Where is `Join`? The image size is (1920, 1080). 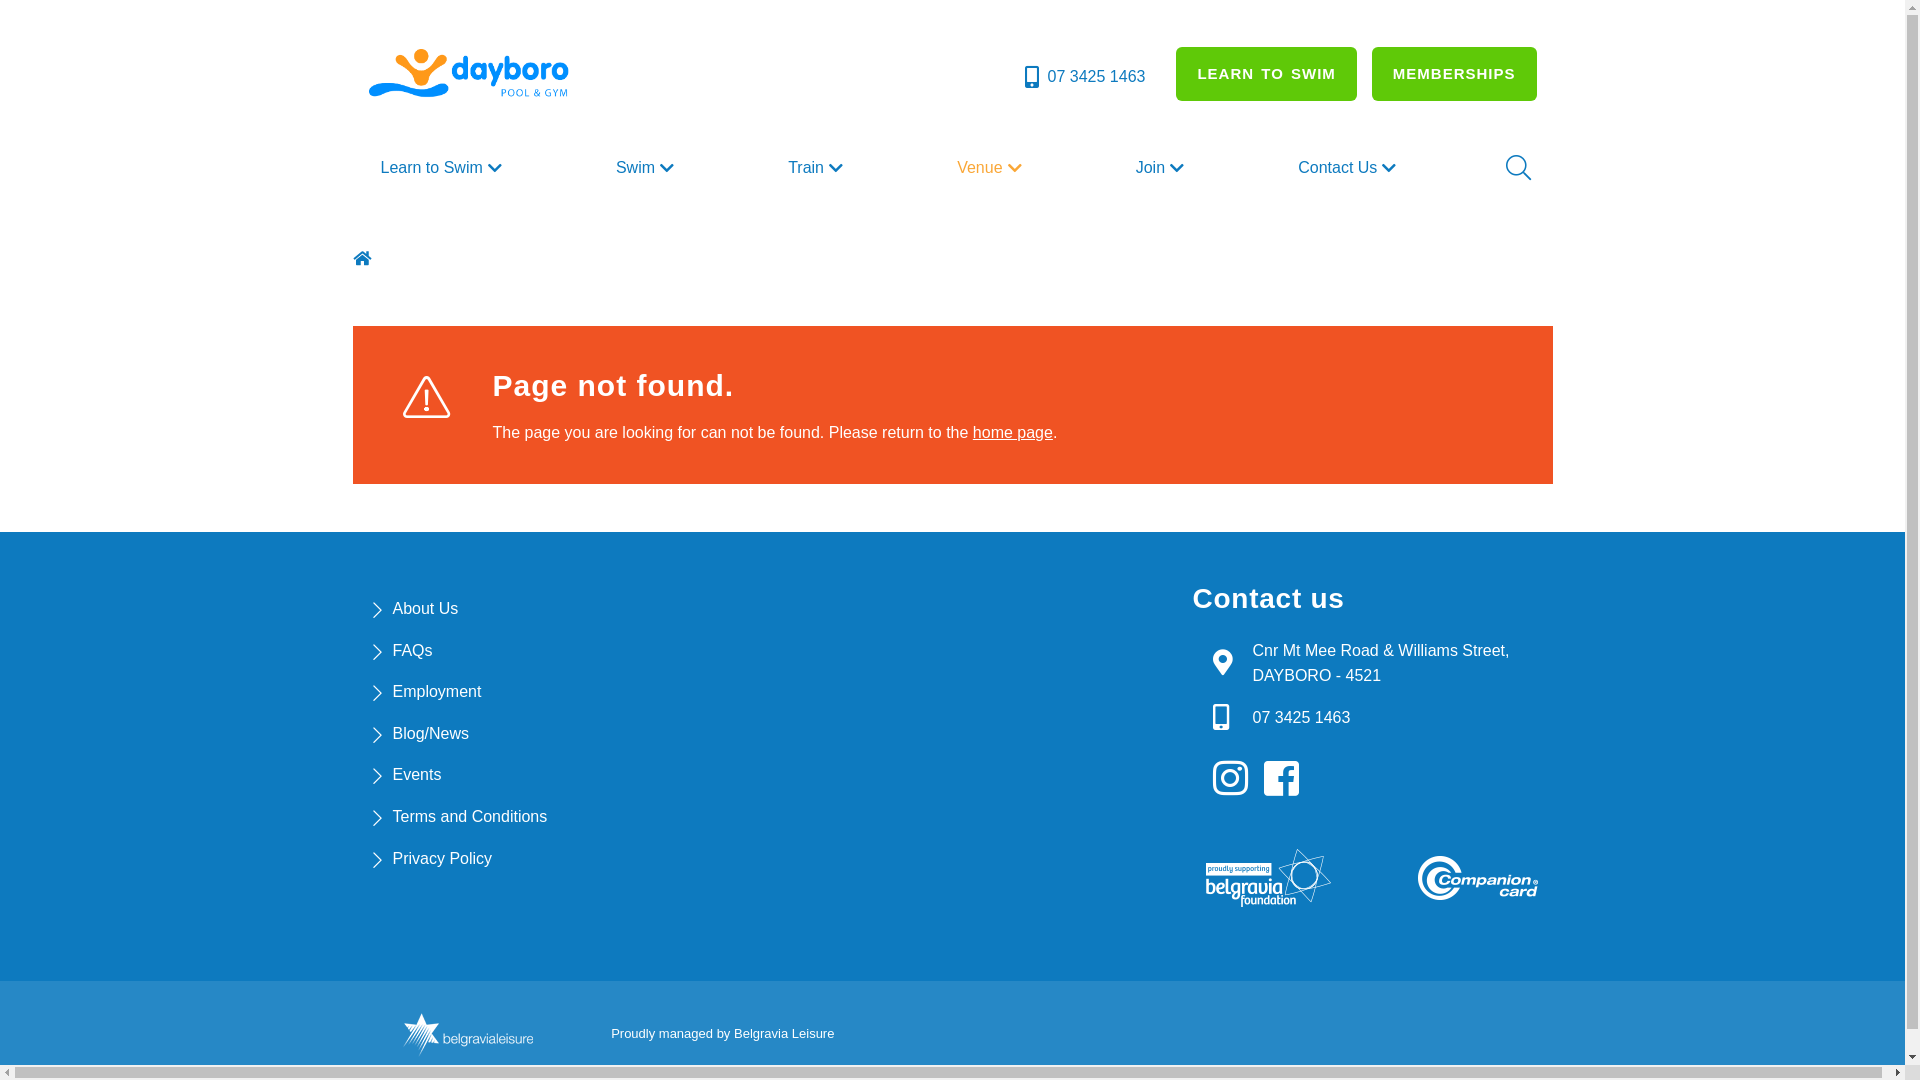
Join is located at coordinates (1162, 168).